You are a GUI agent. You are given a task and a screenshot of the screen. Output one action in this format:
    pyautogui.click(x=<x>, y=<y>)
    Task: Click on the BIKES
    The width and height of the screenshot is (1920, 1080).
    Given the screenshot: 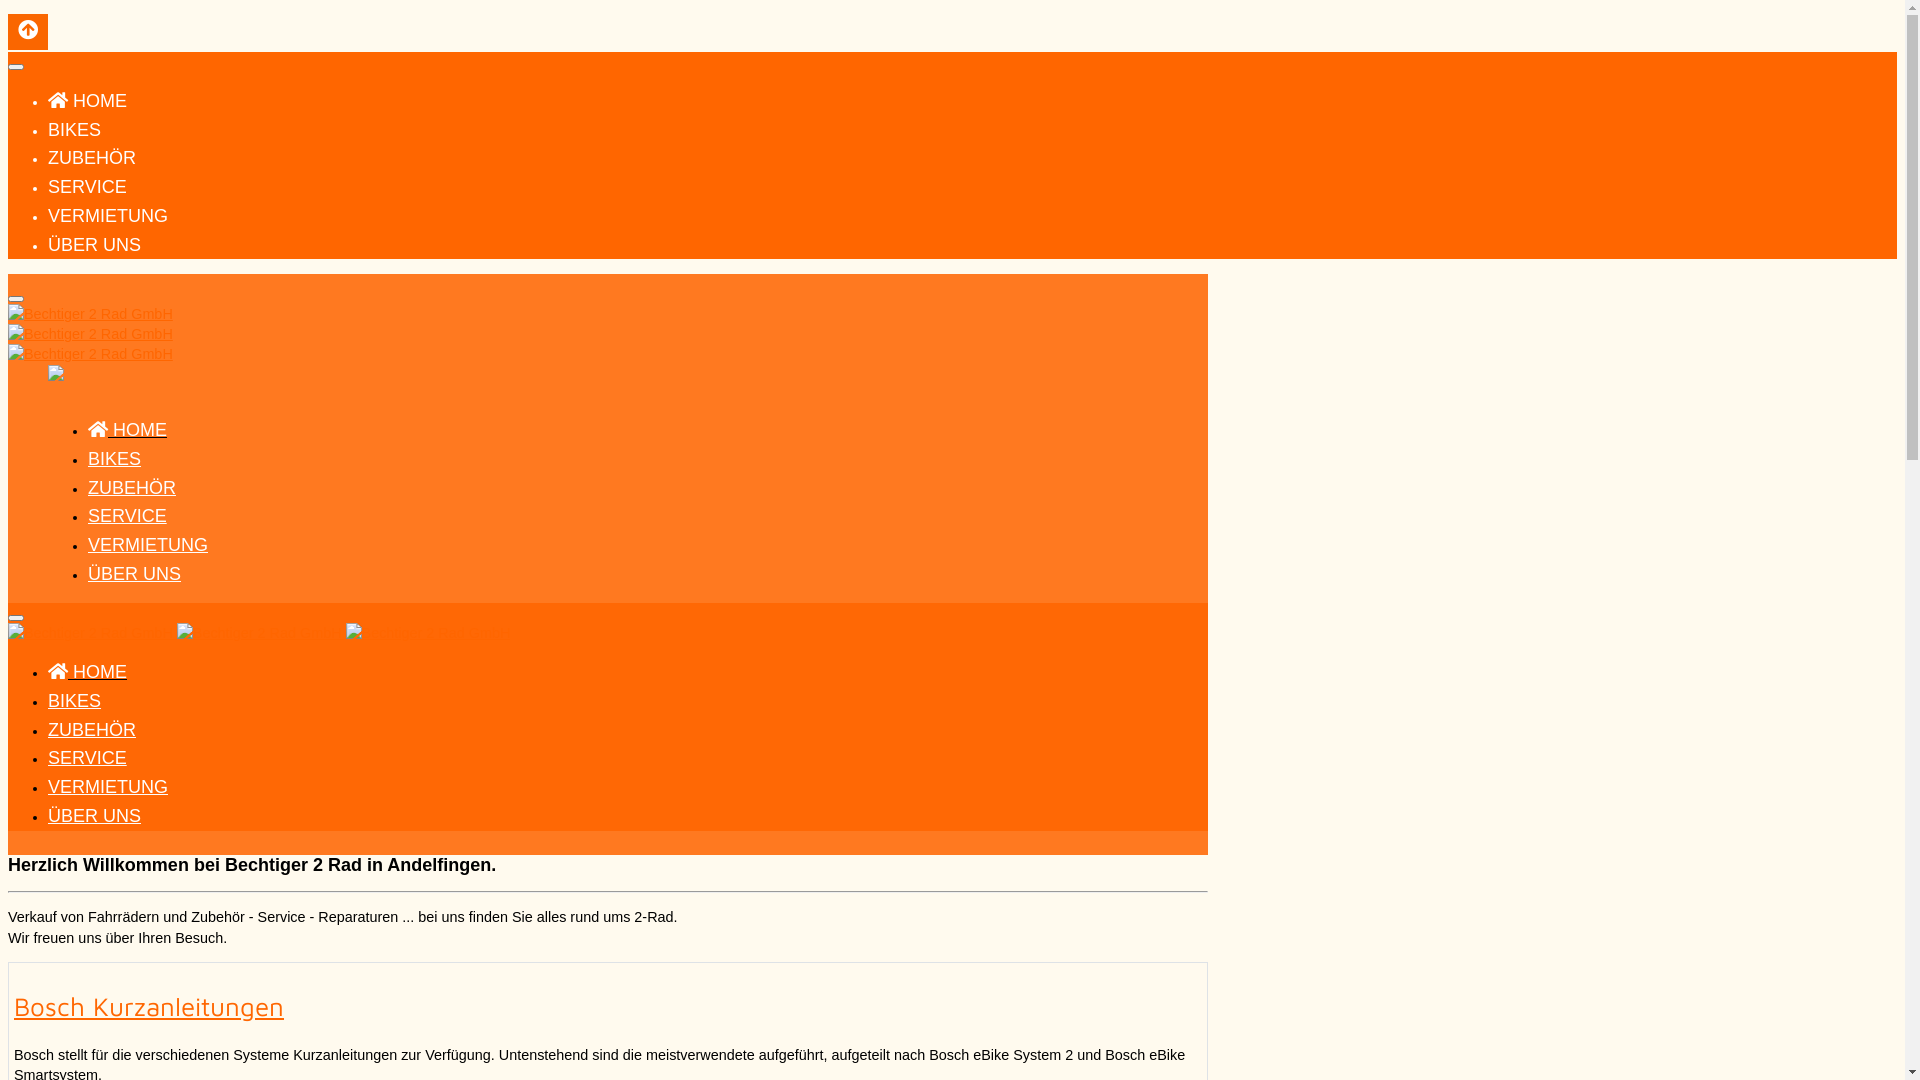 What is the action you would take?
    pyautogui.click(x=74, y=701)
    